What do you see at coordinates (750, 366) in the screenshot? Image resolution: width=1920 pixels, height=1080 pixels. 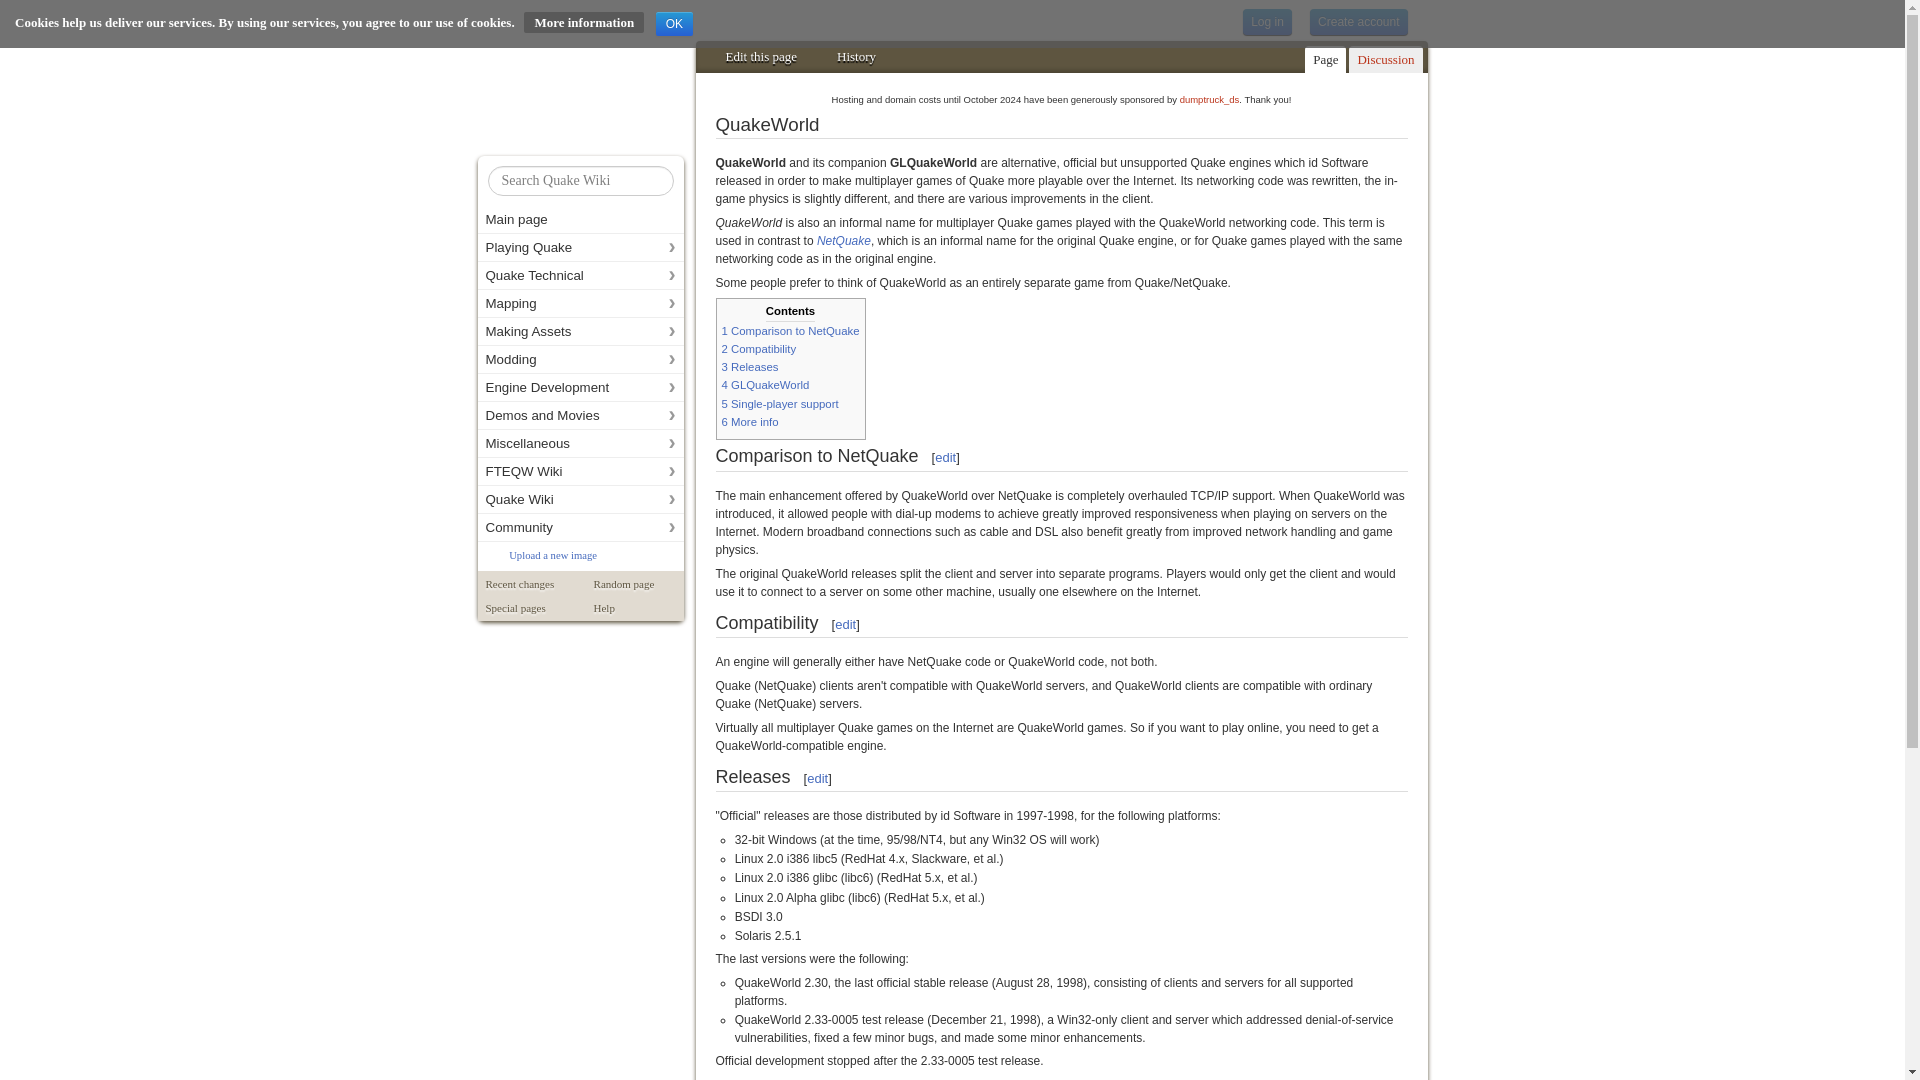 I see `3 Releases` at bounding box center [750, 366].